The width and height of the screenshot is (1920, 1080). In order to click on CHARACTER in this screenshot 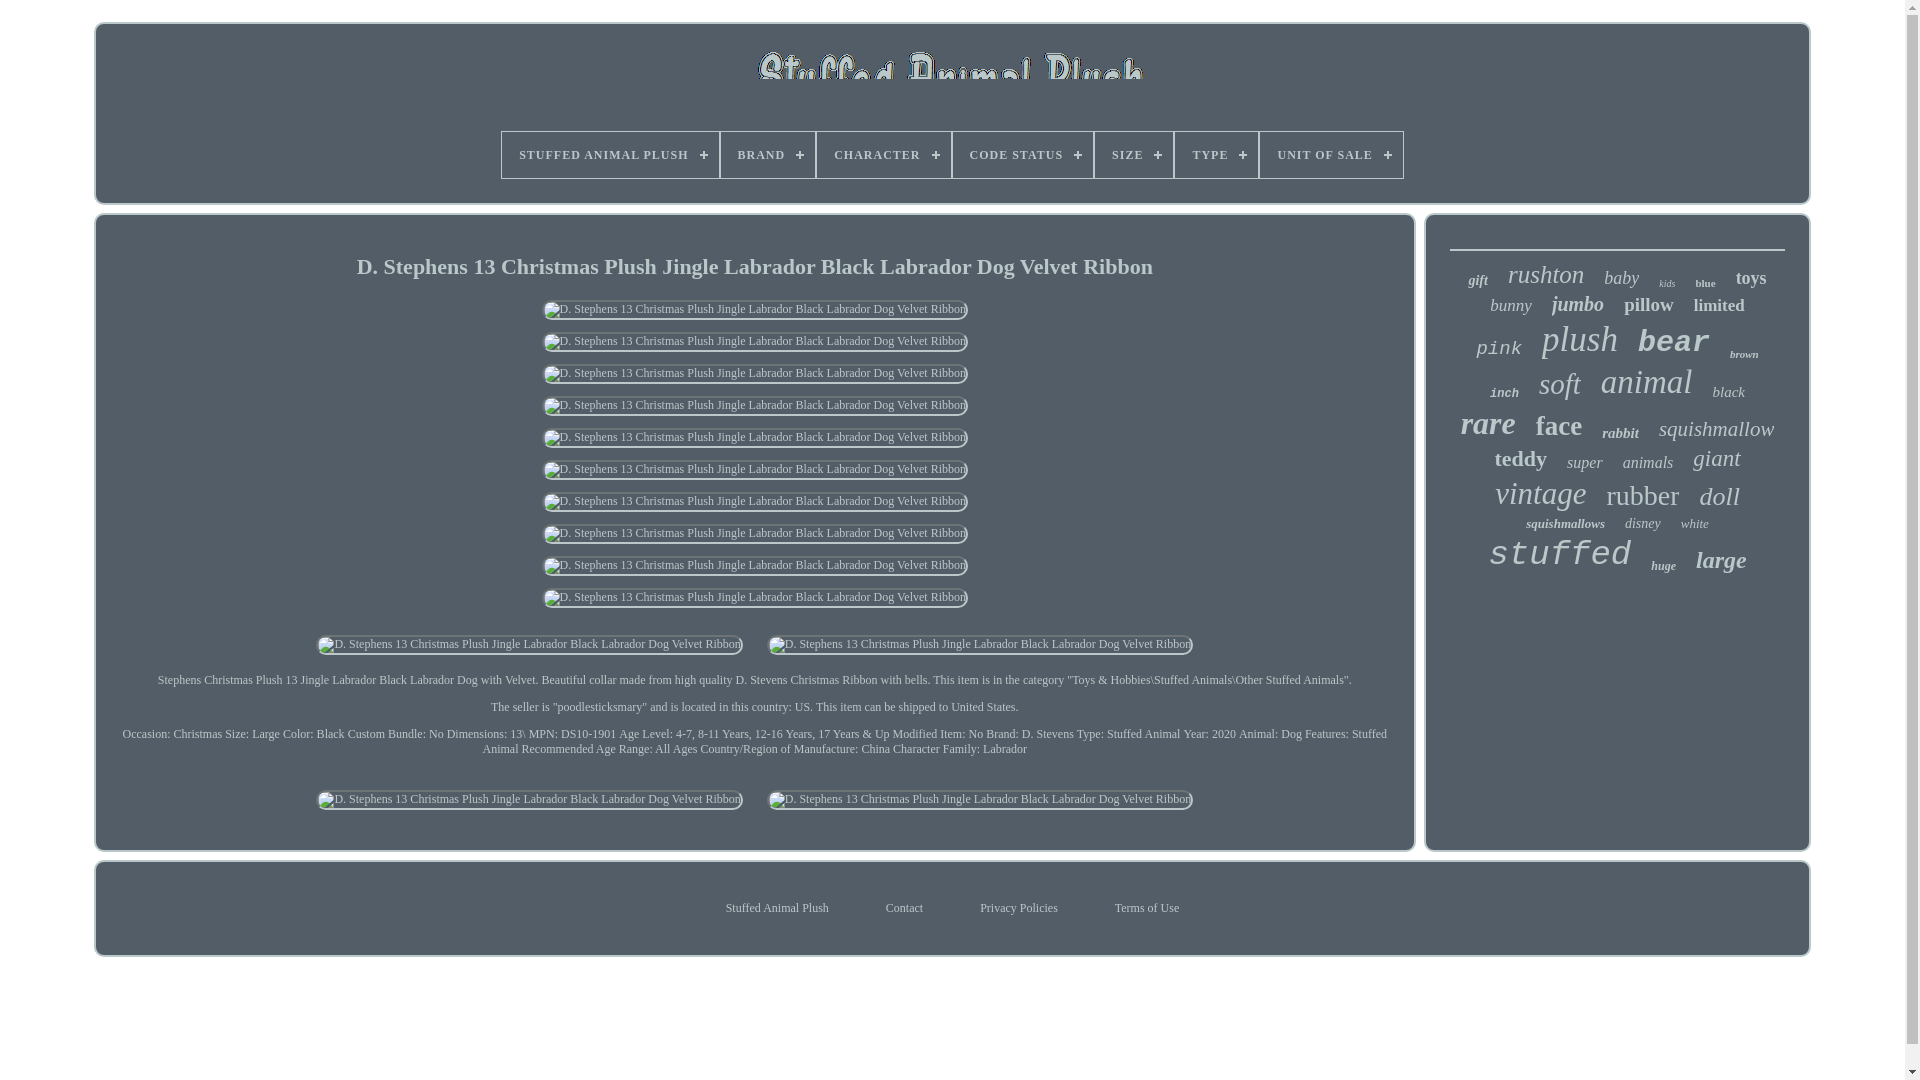, I will do `click(884, 154)`.